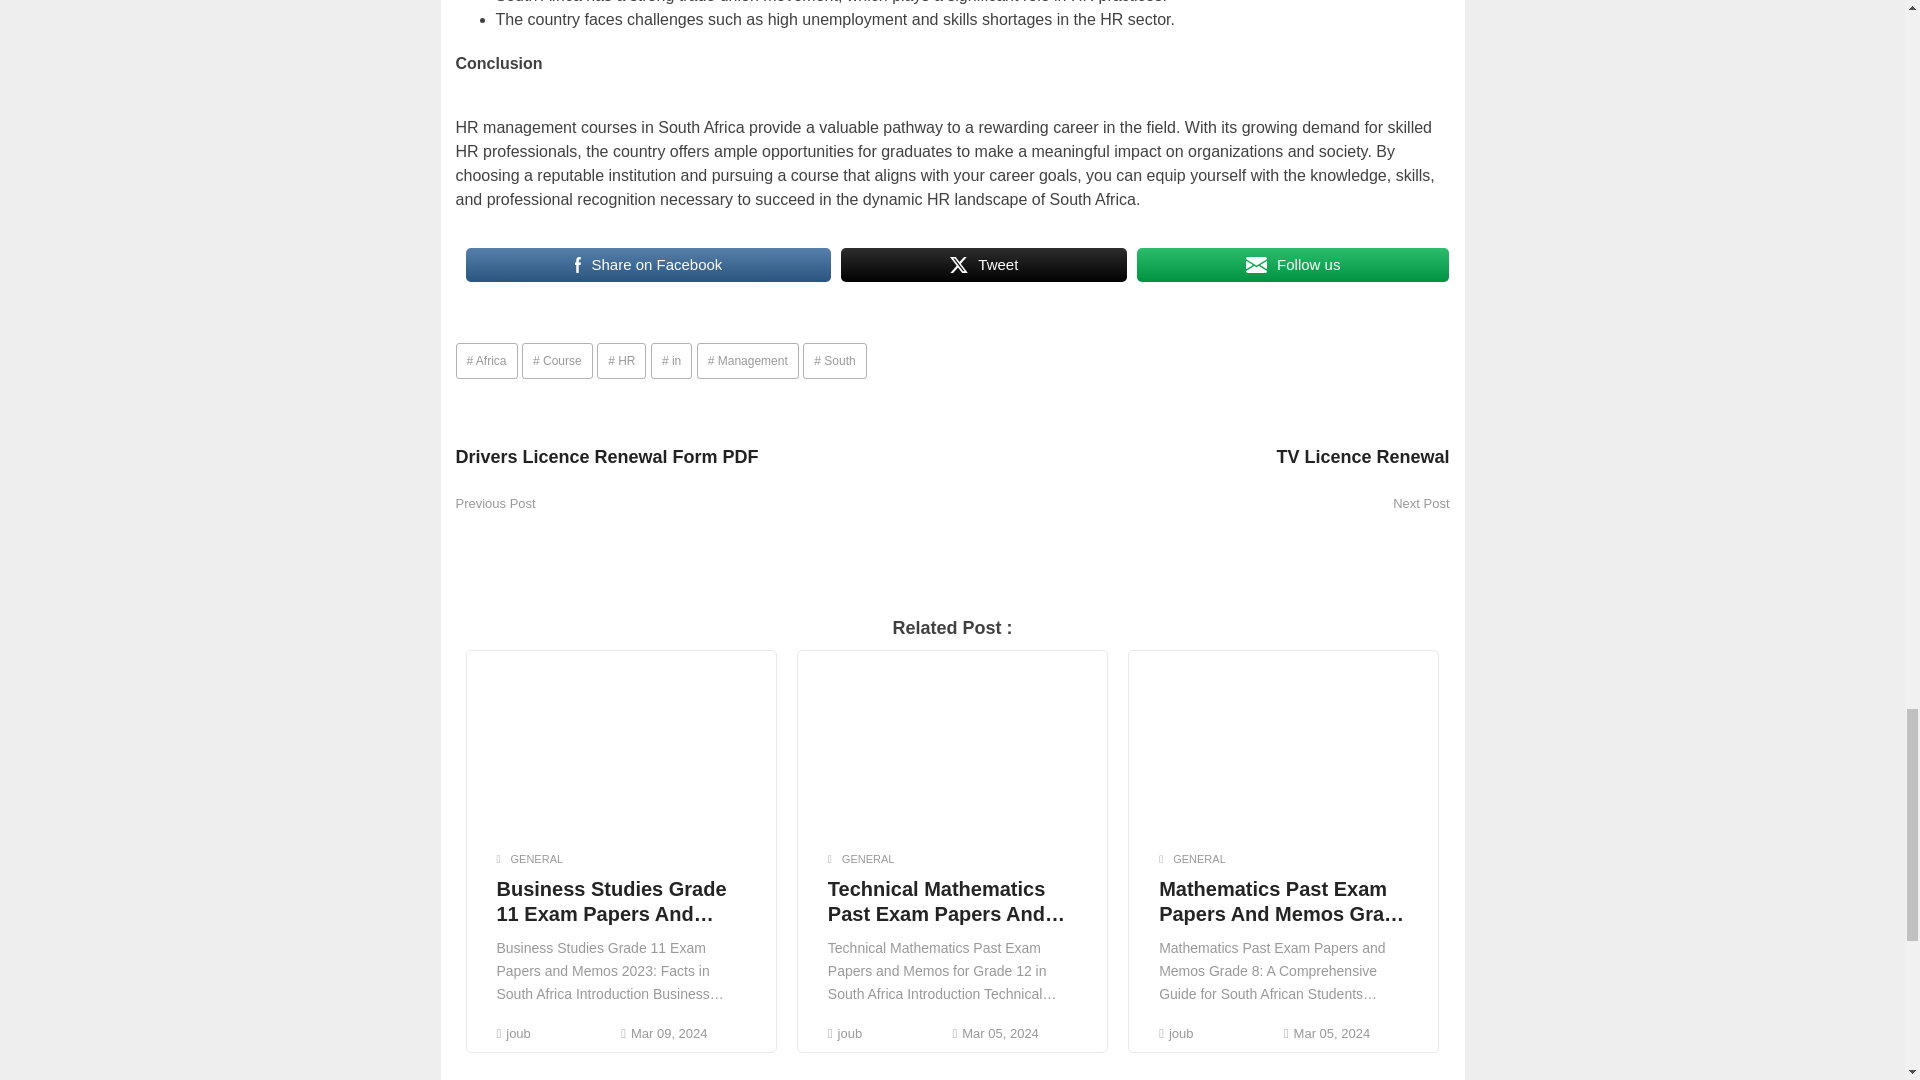 The width and height of the screenshot is (1920, 1080). Describe the element at coordinates (704, 467) in the screenshot. I see `Drivers Licence Renewal Form PDF` at that location.